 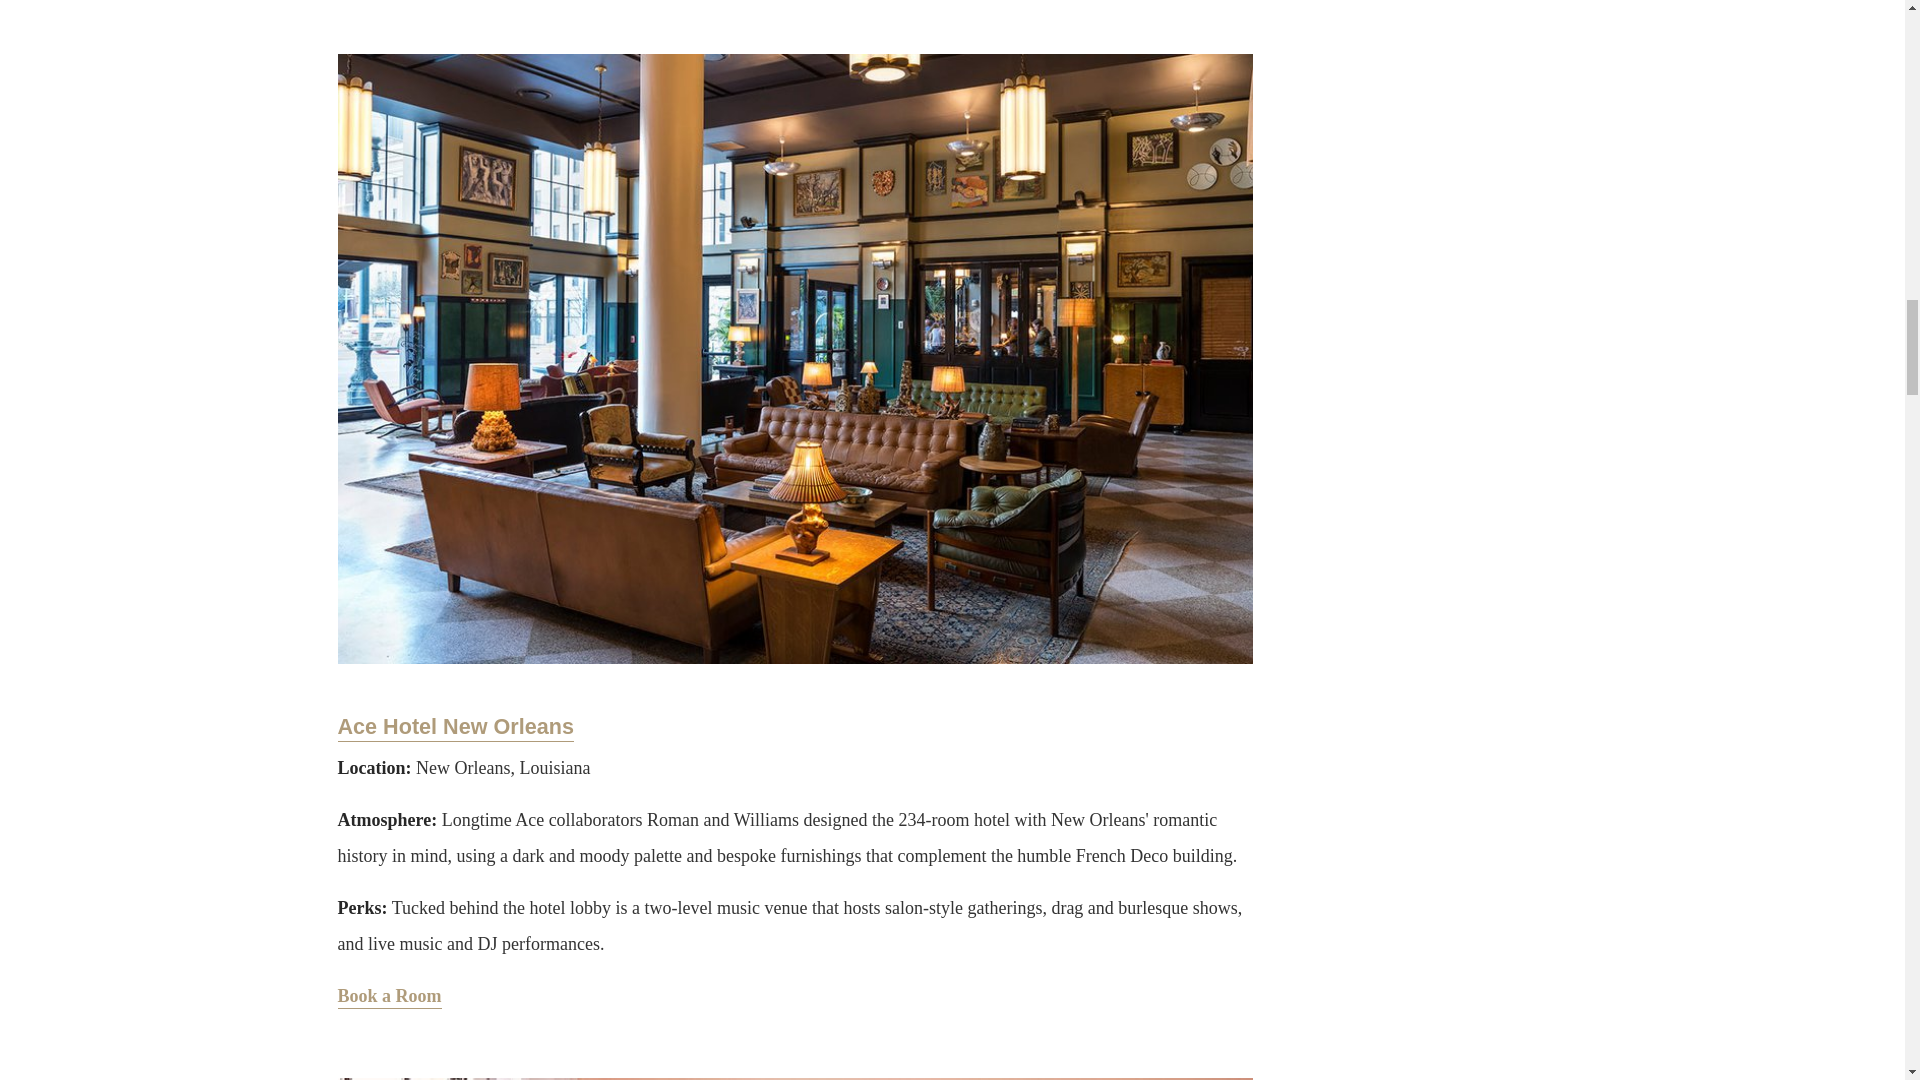 What do you see at coordinates (456, 727) in the screenshot?
I see `Ace Hotel New Orleans` at bounding box center [456, 727].